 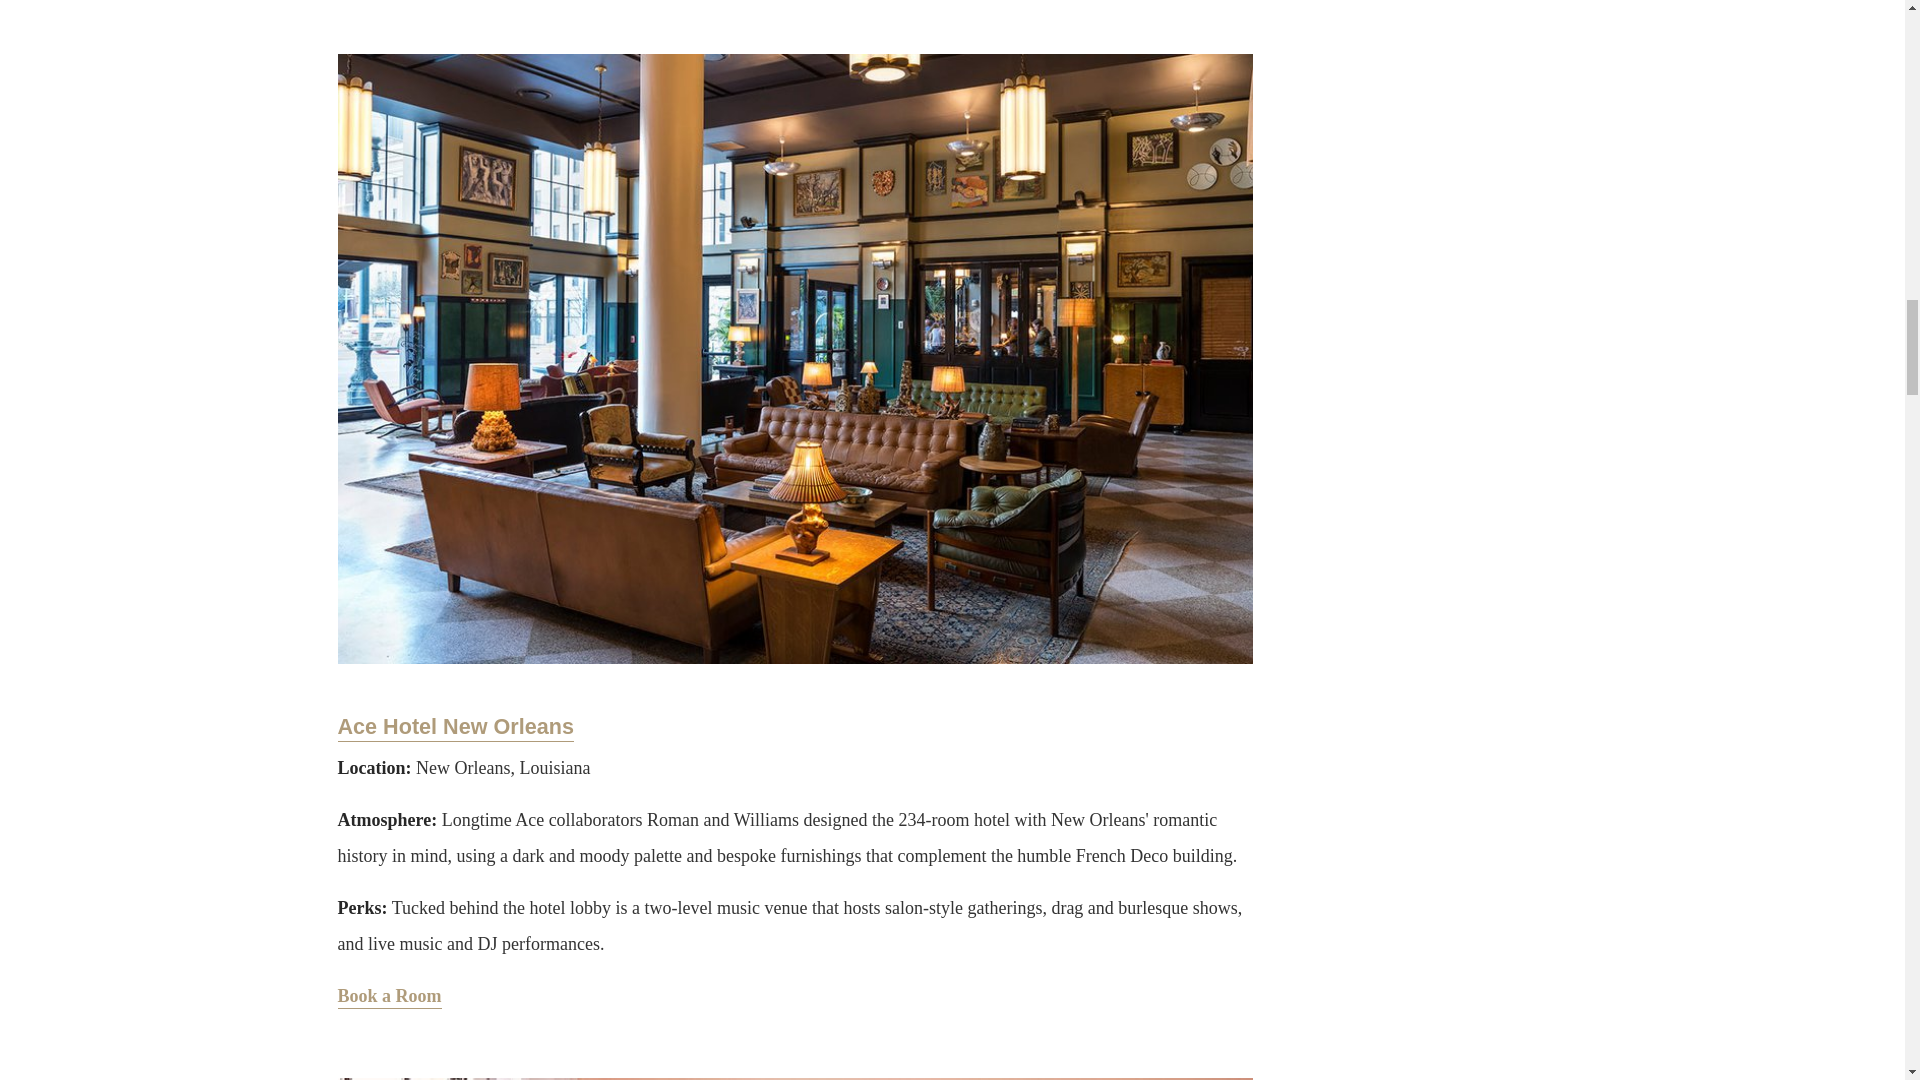 What do you see at coordinates (456, 727) in the screenshot?
I see `Ace Hotel New Orleans` at bounding box center [456, 727].